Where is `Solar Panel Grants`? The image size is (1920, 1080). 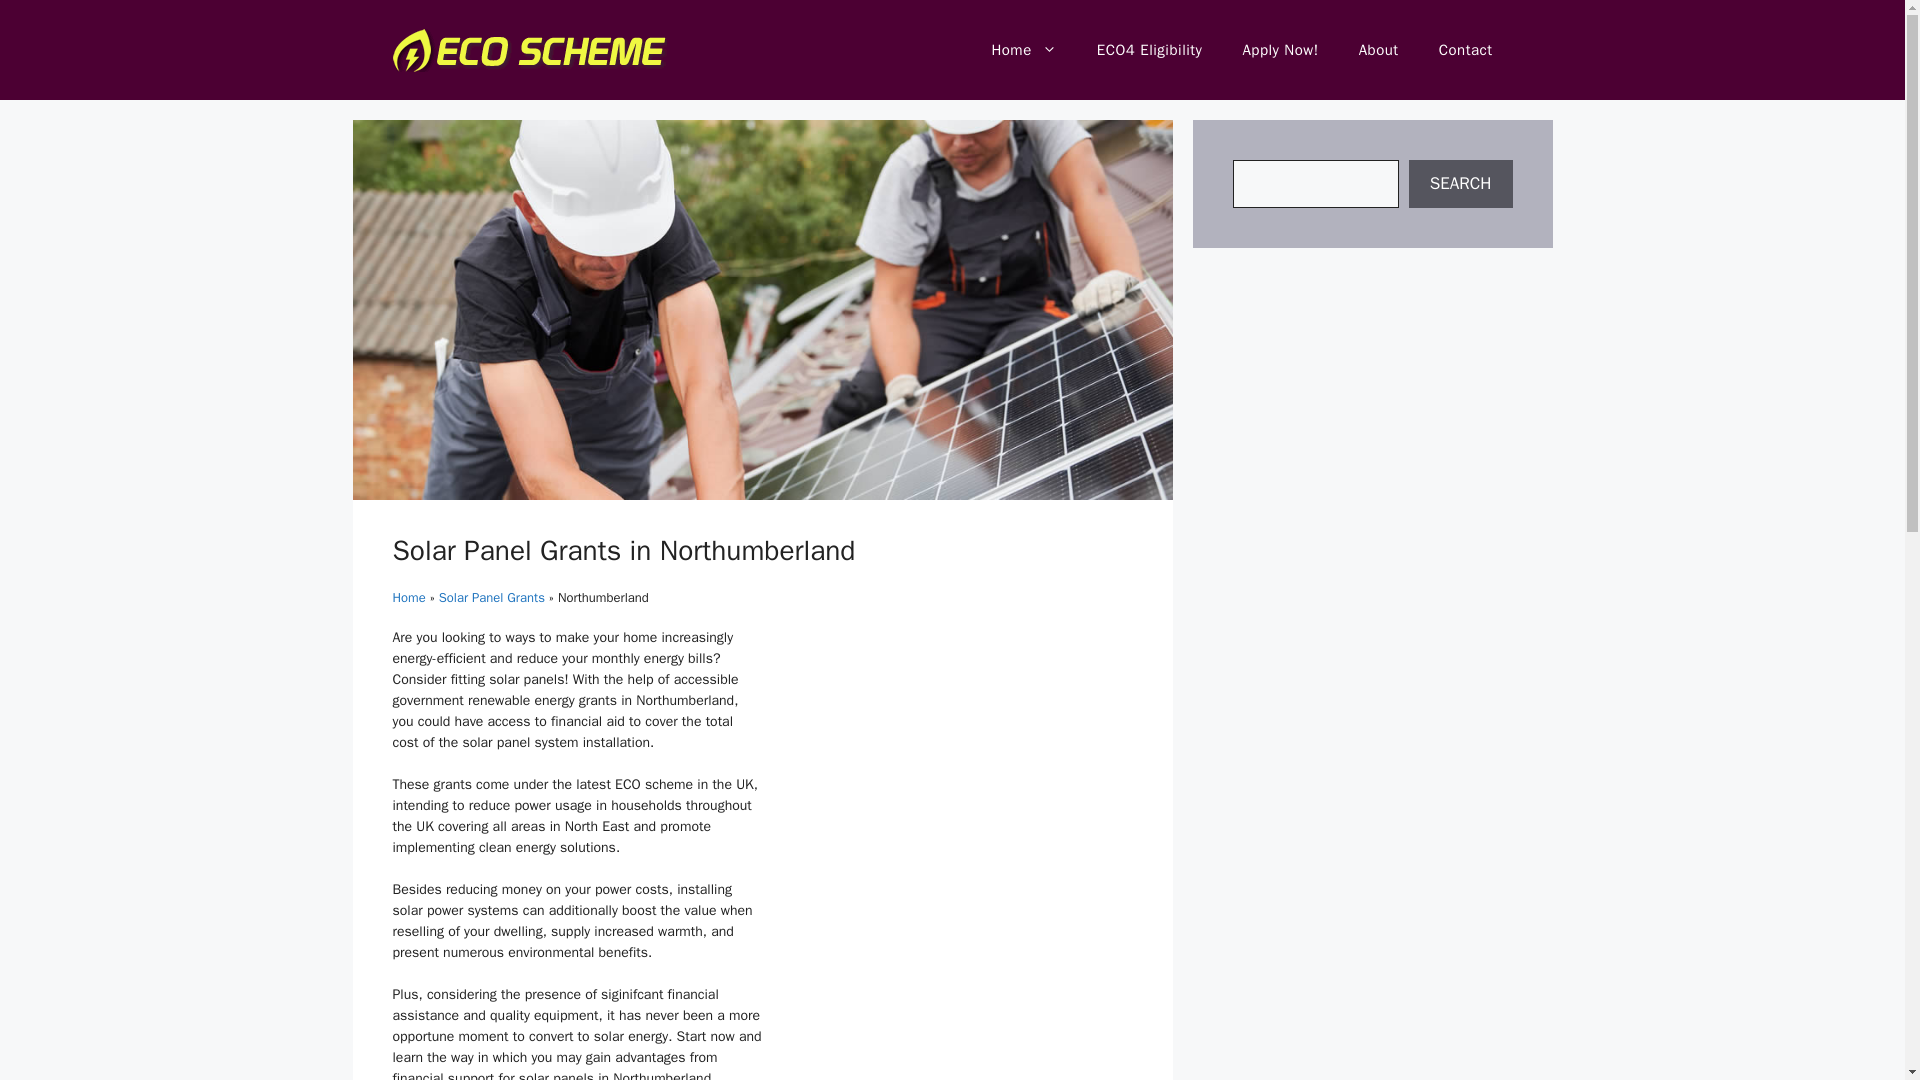 Solar Panel Grants is located at coordinates (492, 596).